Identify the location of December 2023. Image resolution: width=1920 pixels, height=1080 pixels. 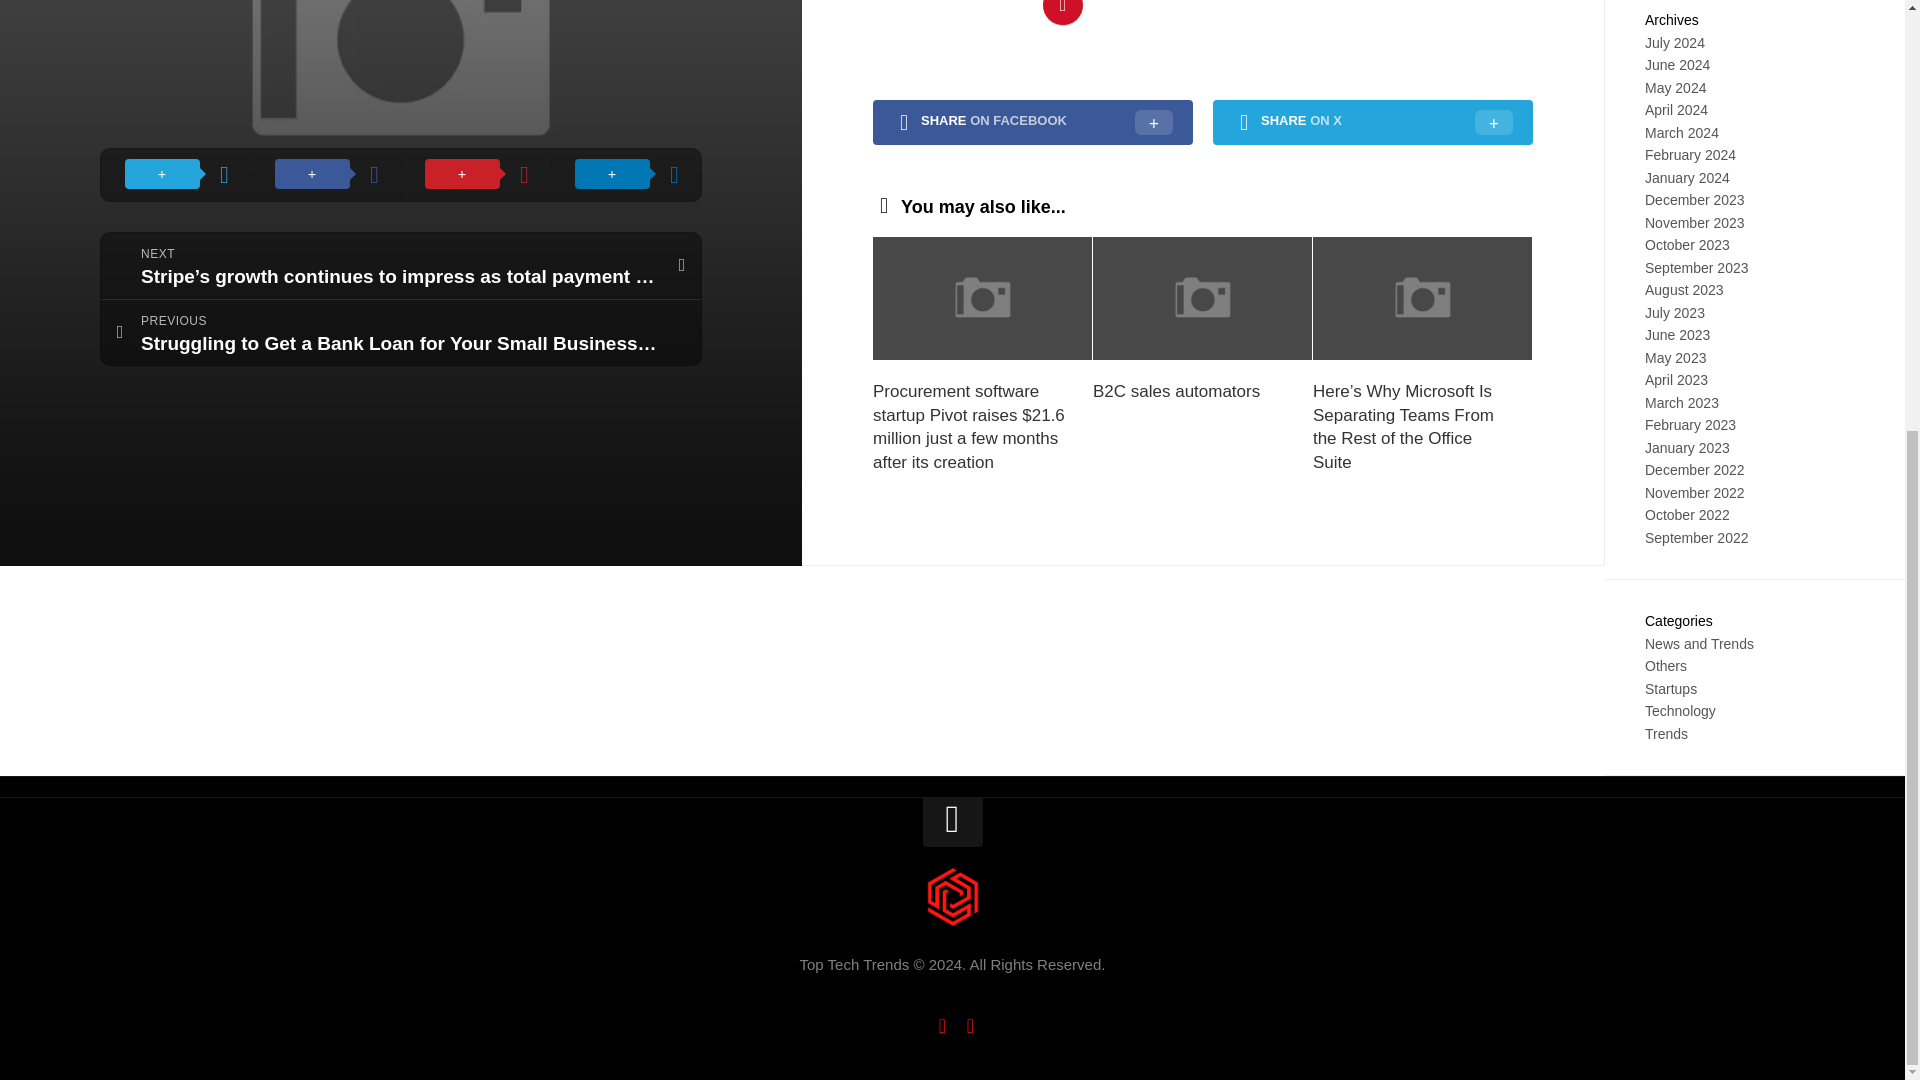
(1695, 200).